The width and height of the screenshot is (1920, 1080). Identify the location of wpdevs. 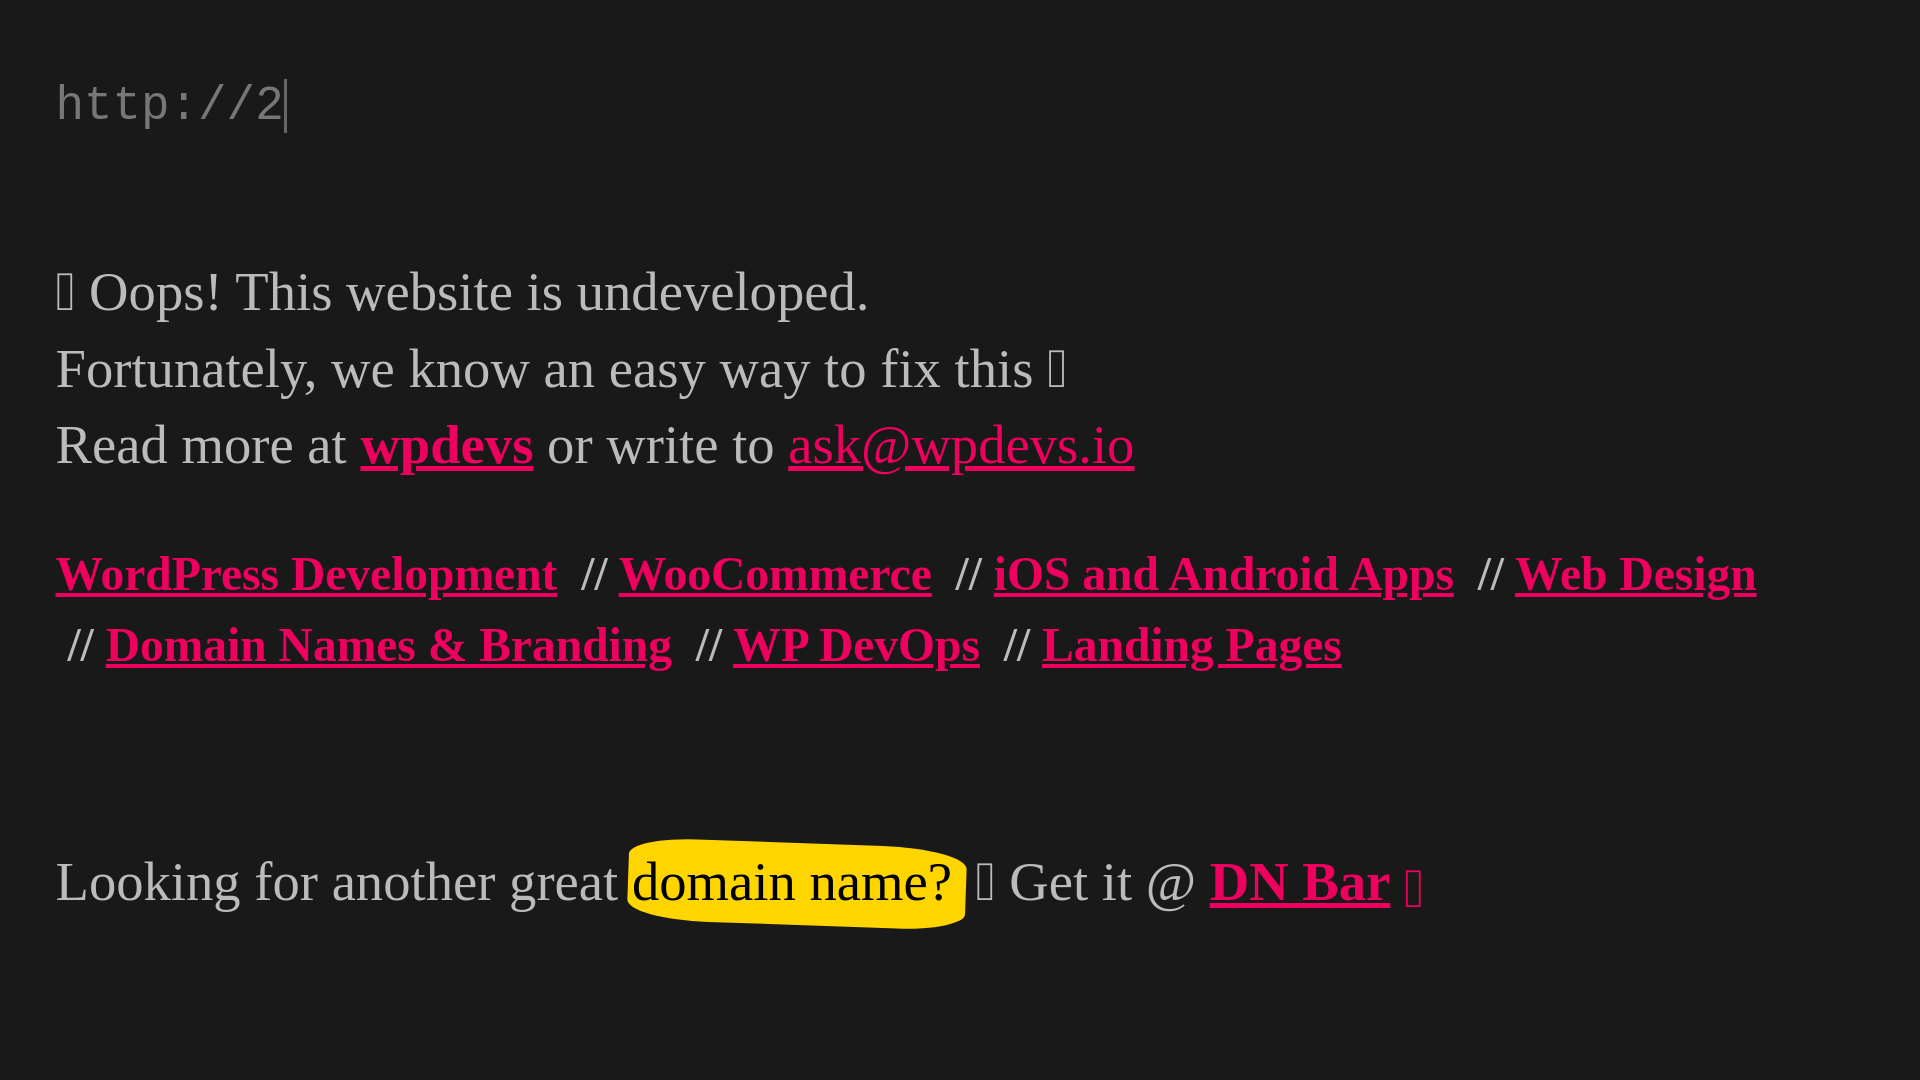
(446, 444).